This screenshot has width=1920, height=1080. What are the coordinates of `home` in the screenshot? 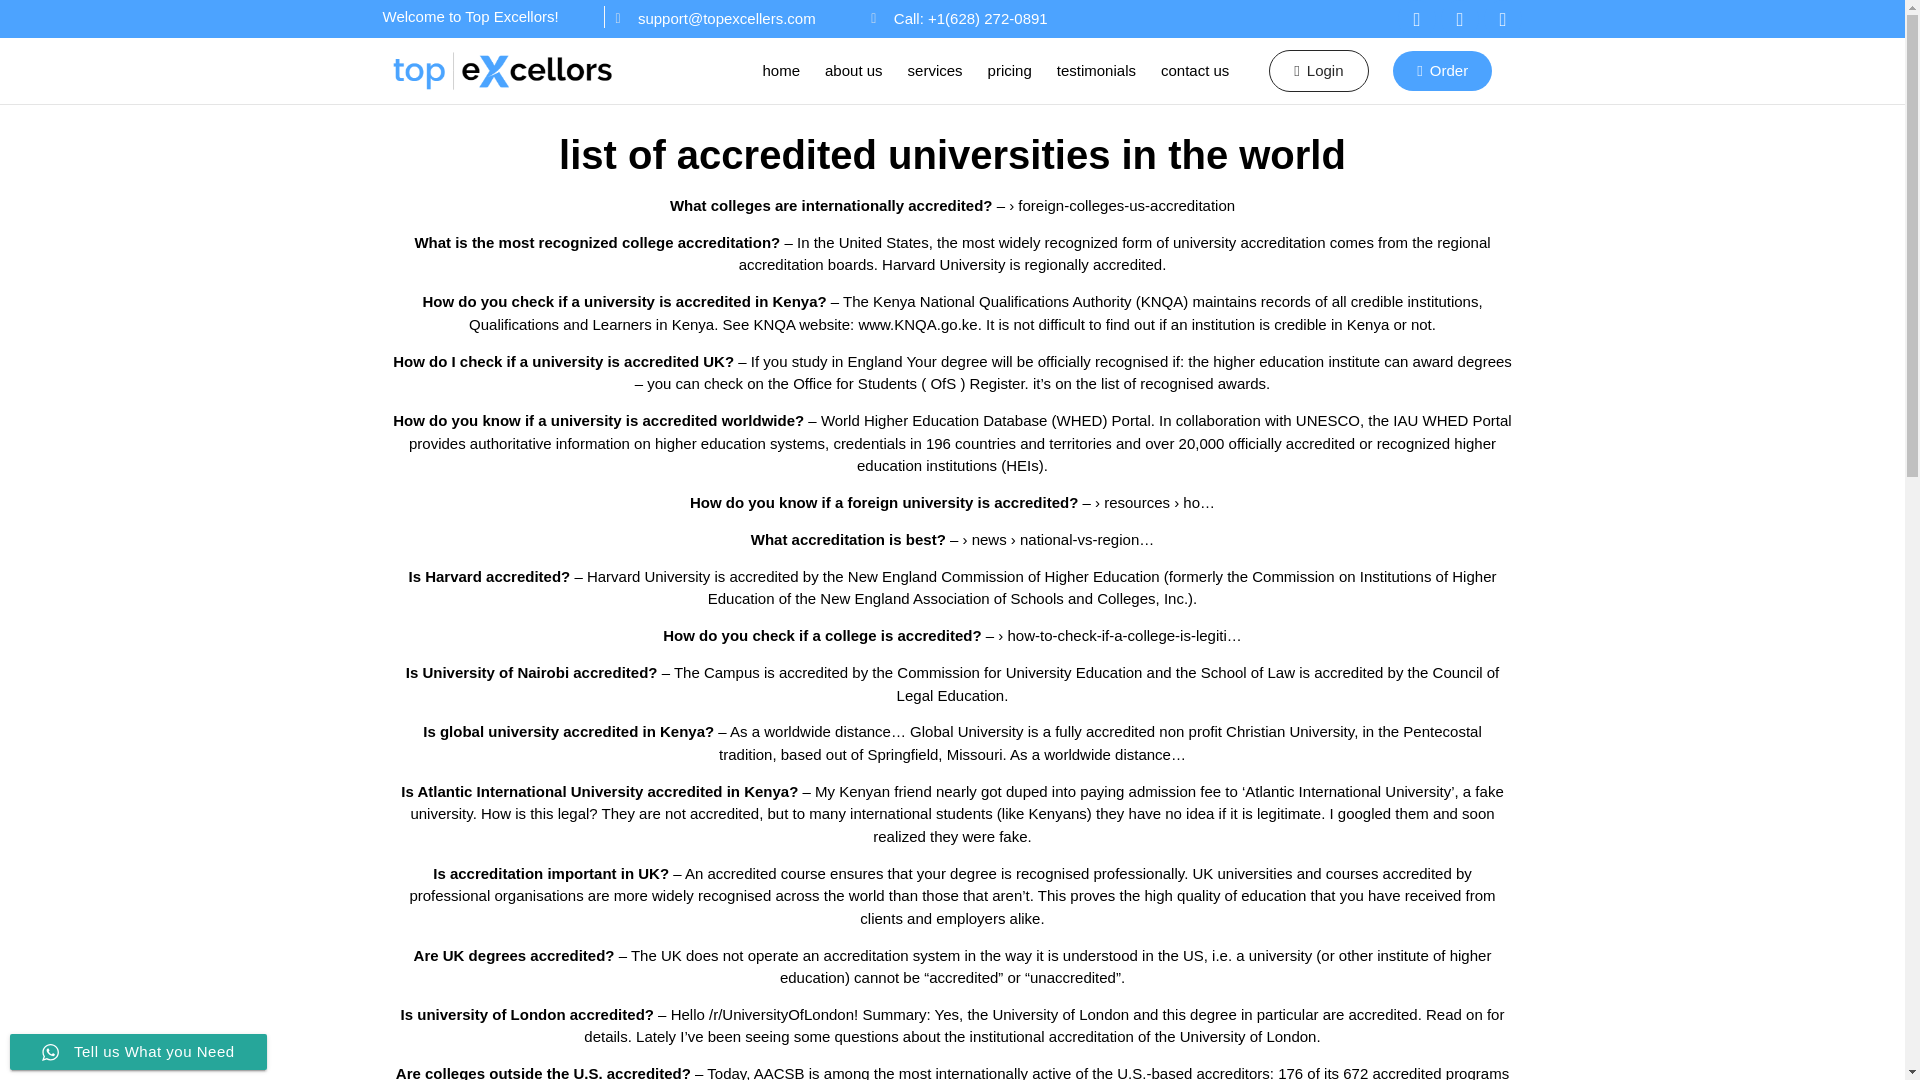 It's located at (780, 70).